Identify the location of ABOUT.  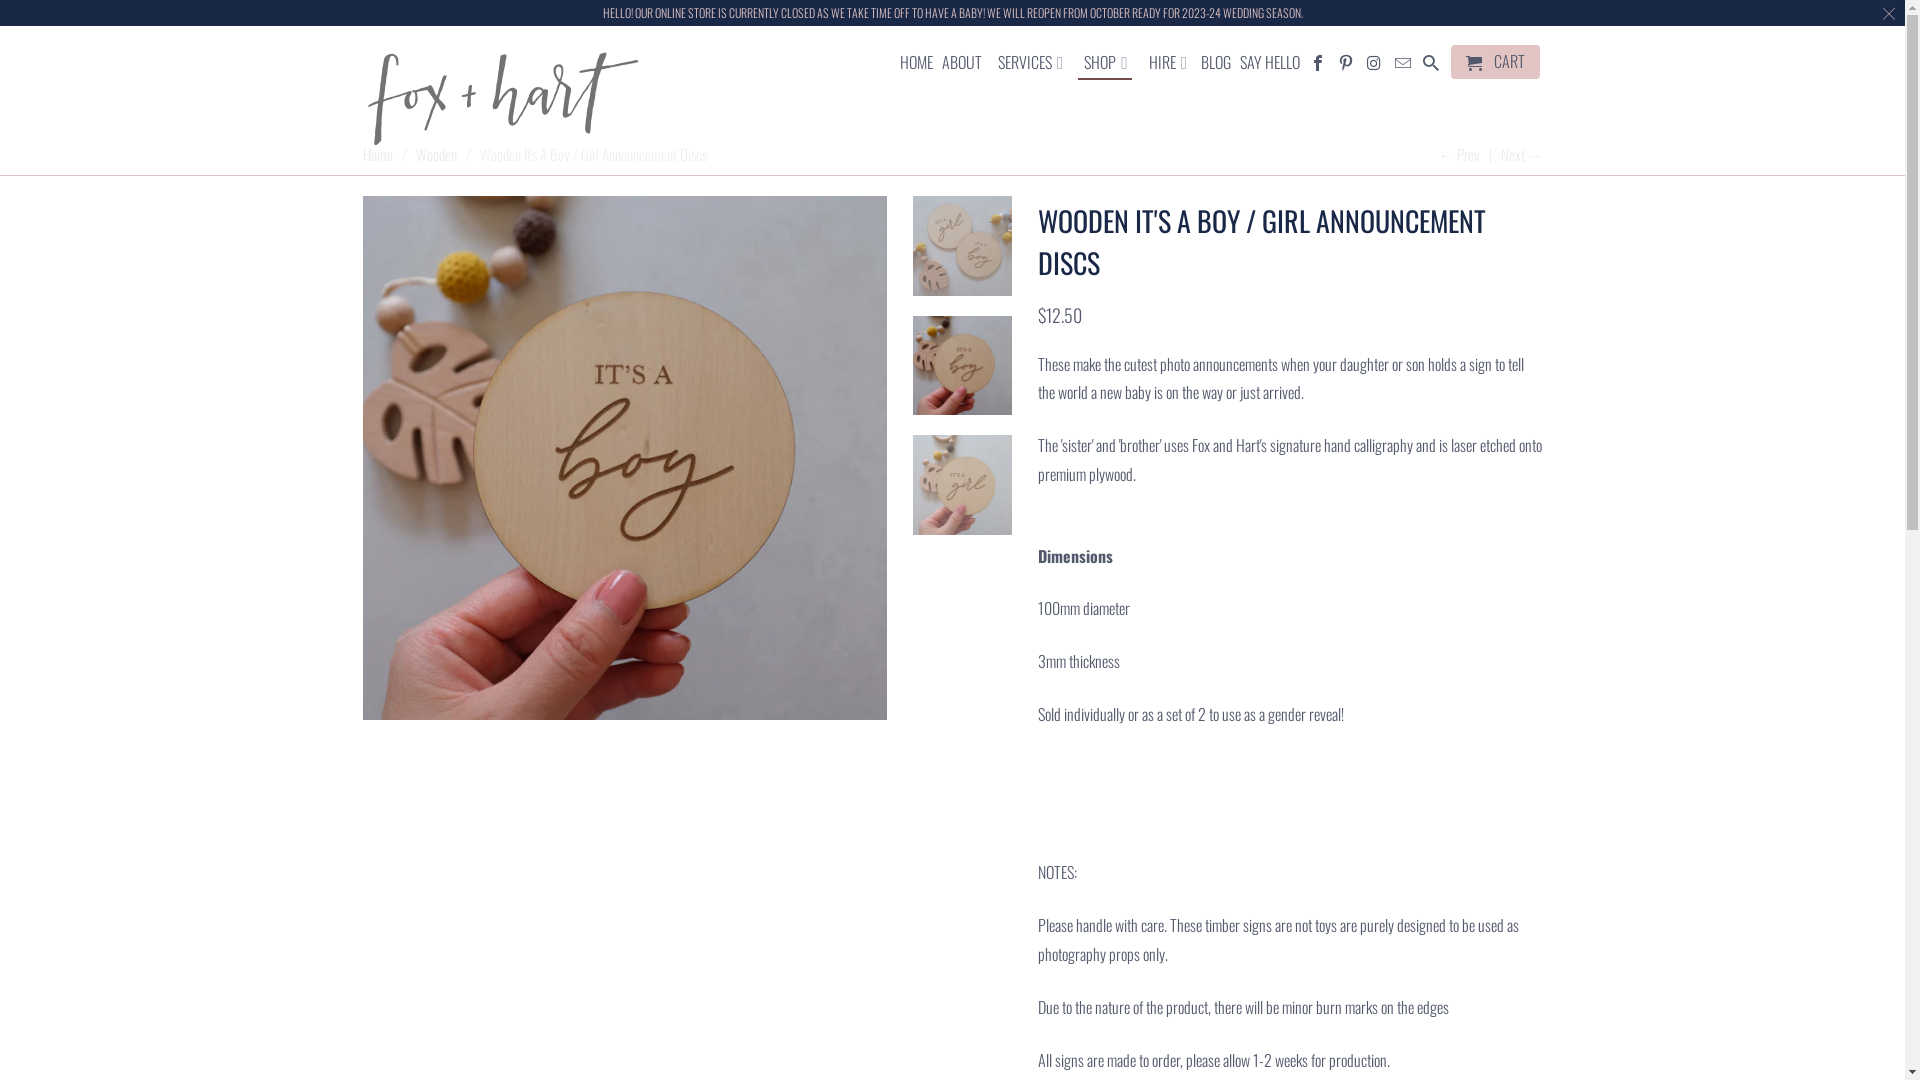
(962, 66).